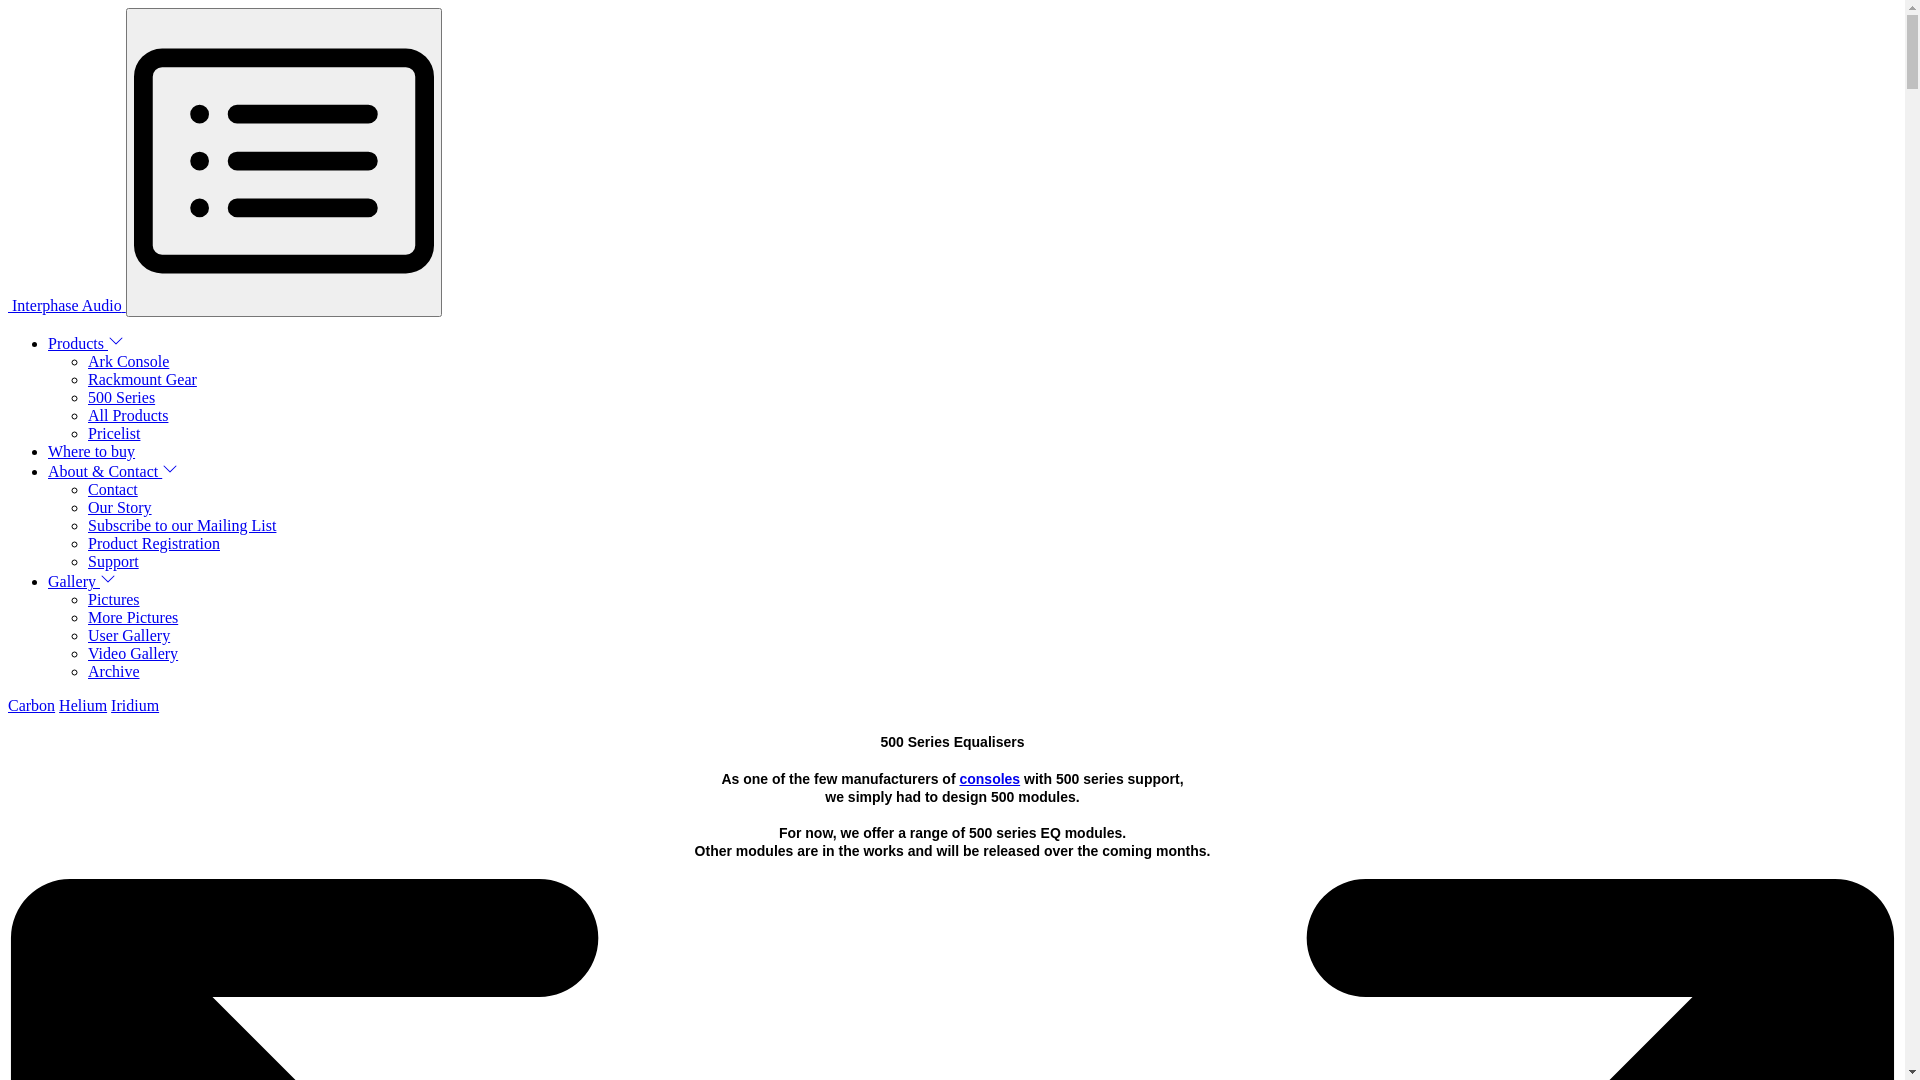 This screenshot has height=1080, width=1920. What do you see at coordinates (92, 452) in the screenshot?
I see `Where to buy` at bounding box center [92, 452].